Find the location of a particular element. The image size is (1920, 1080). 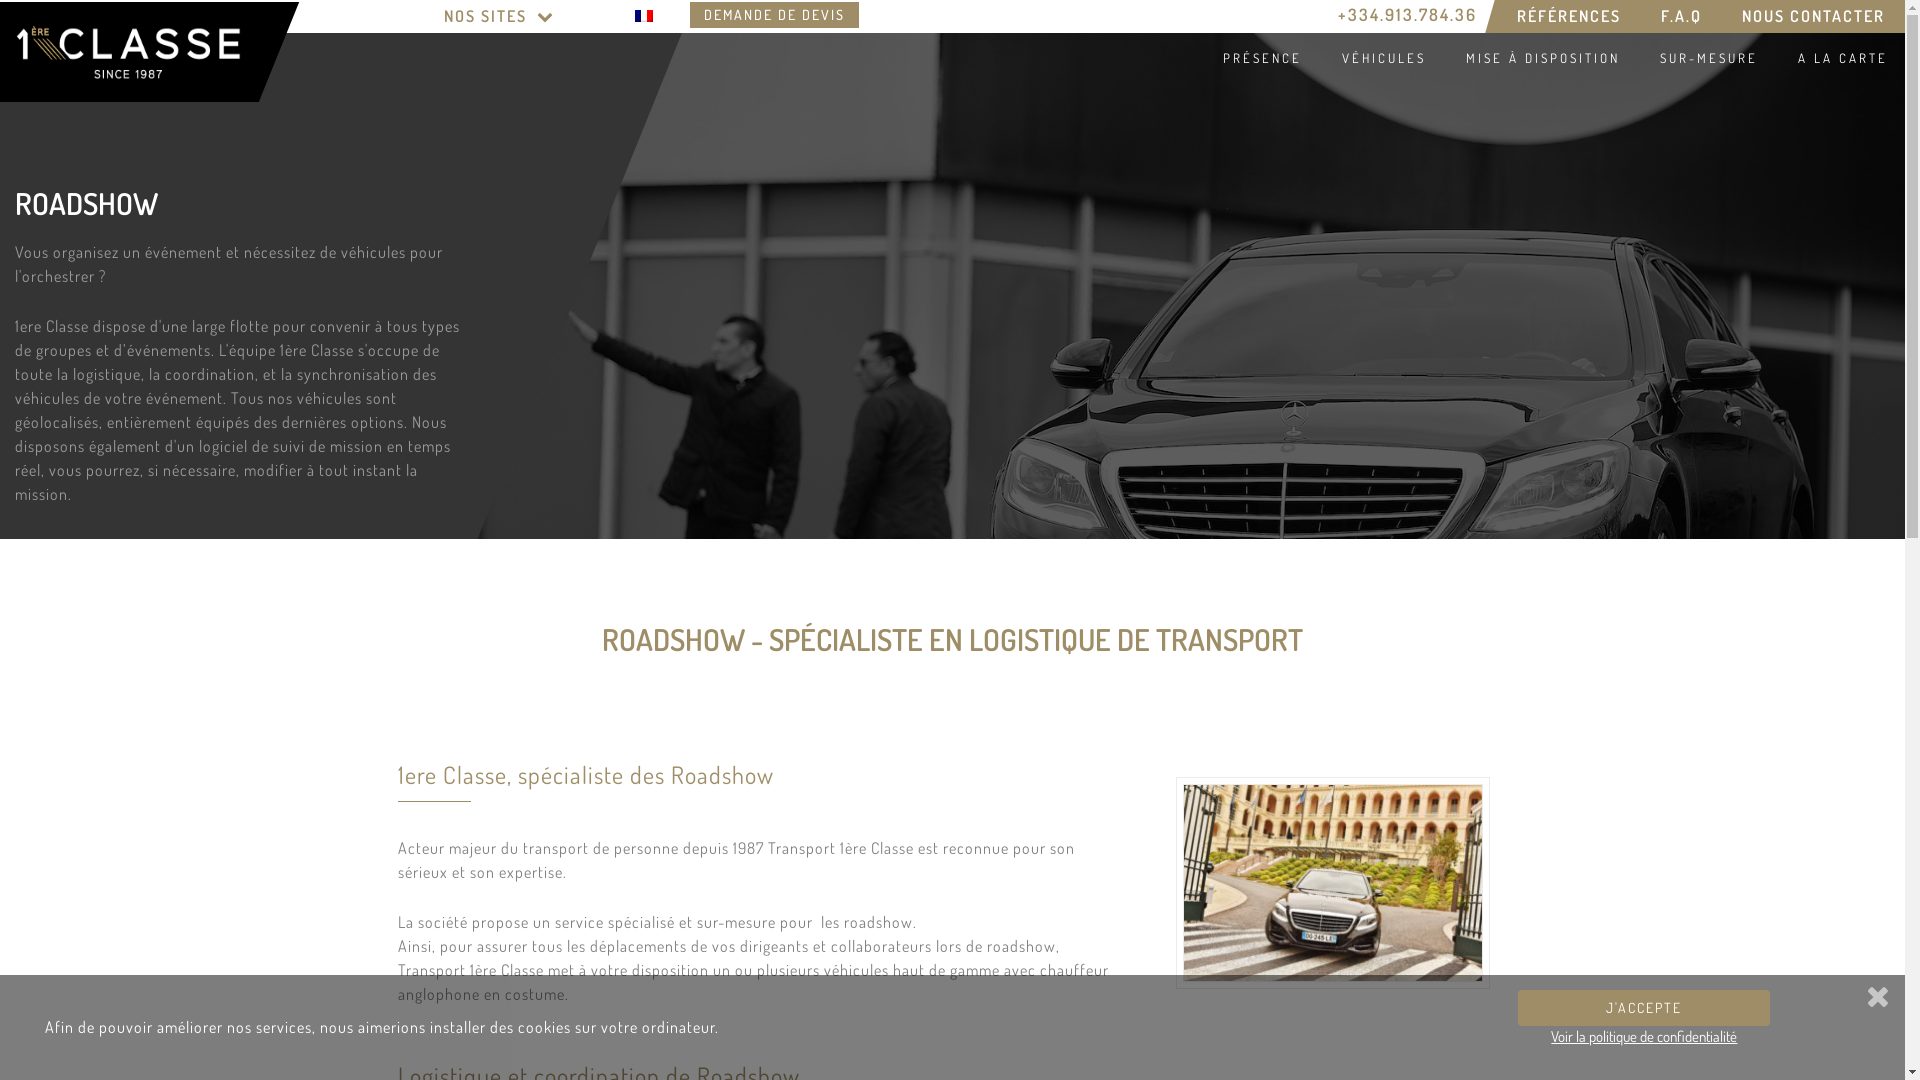

DEMANDE DE DEVIS is located at coordinates (774, 15).